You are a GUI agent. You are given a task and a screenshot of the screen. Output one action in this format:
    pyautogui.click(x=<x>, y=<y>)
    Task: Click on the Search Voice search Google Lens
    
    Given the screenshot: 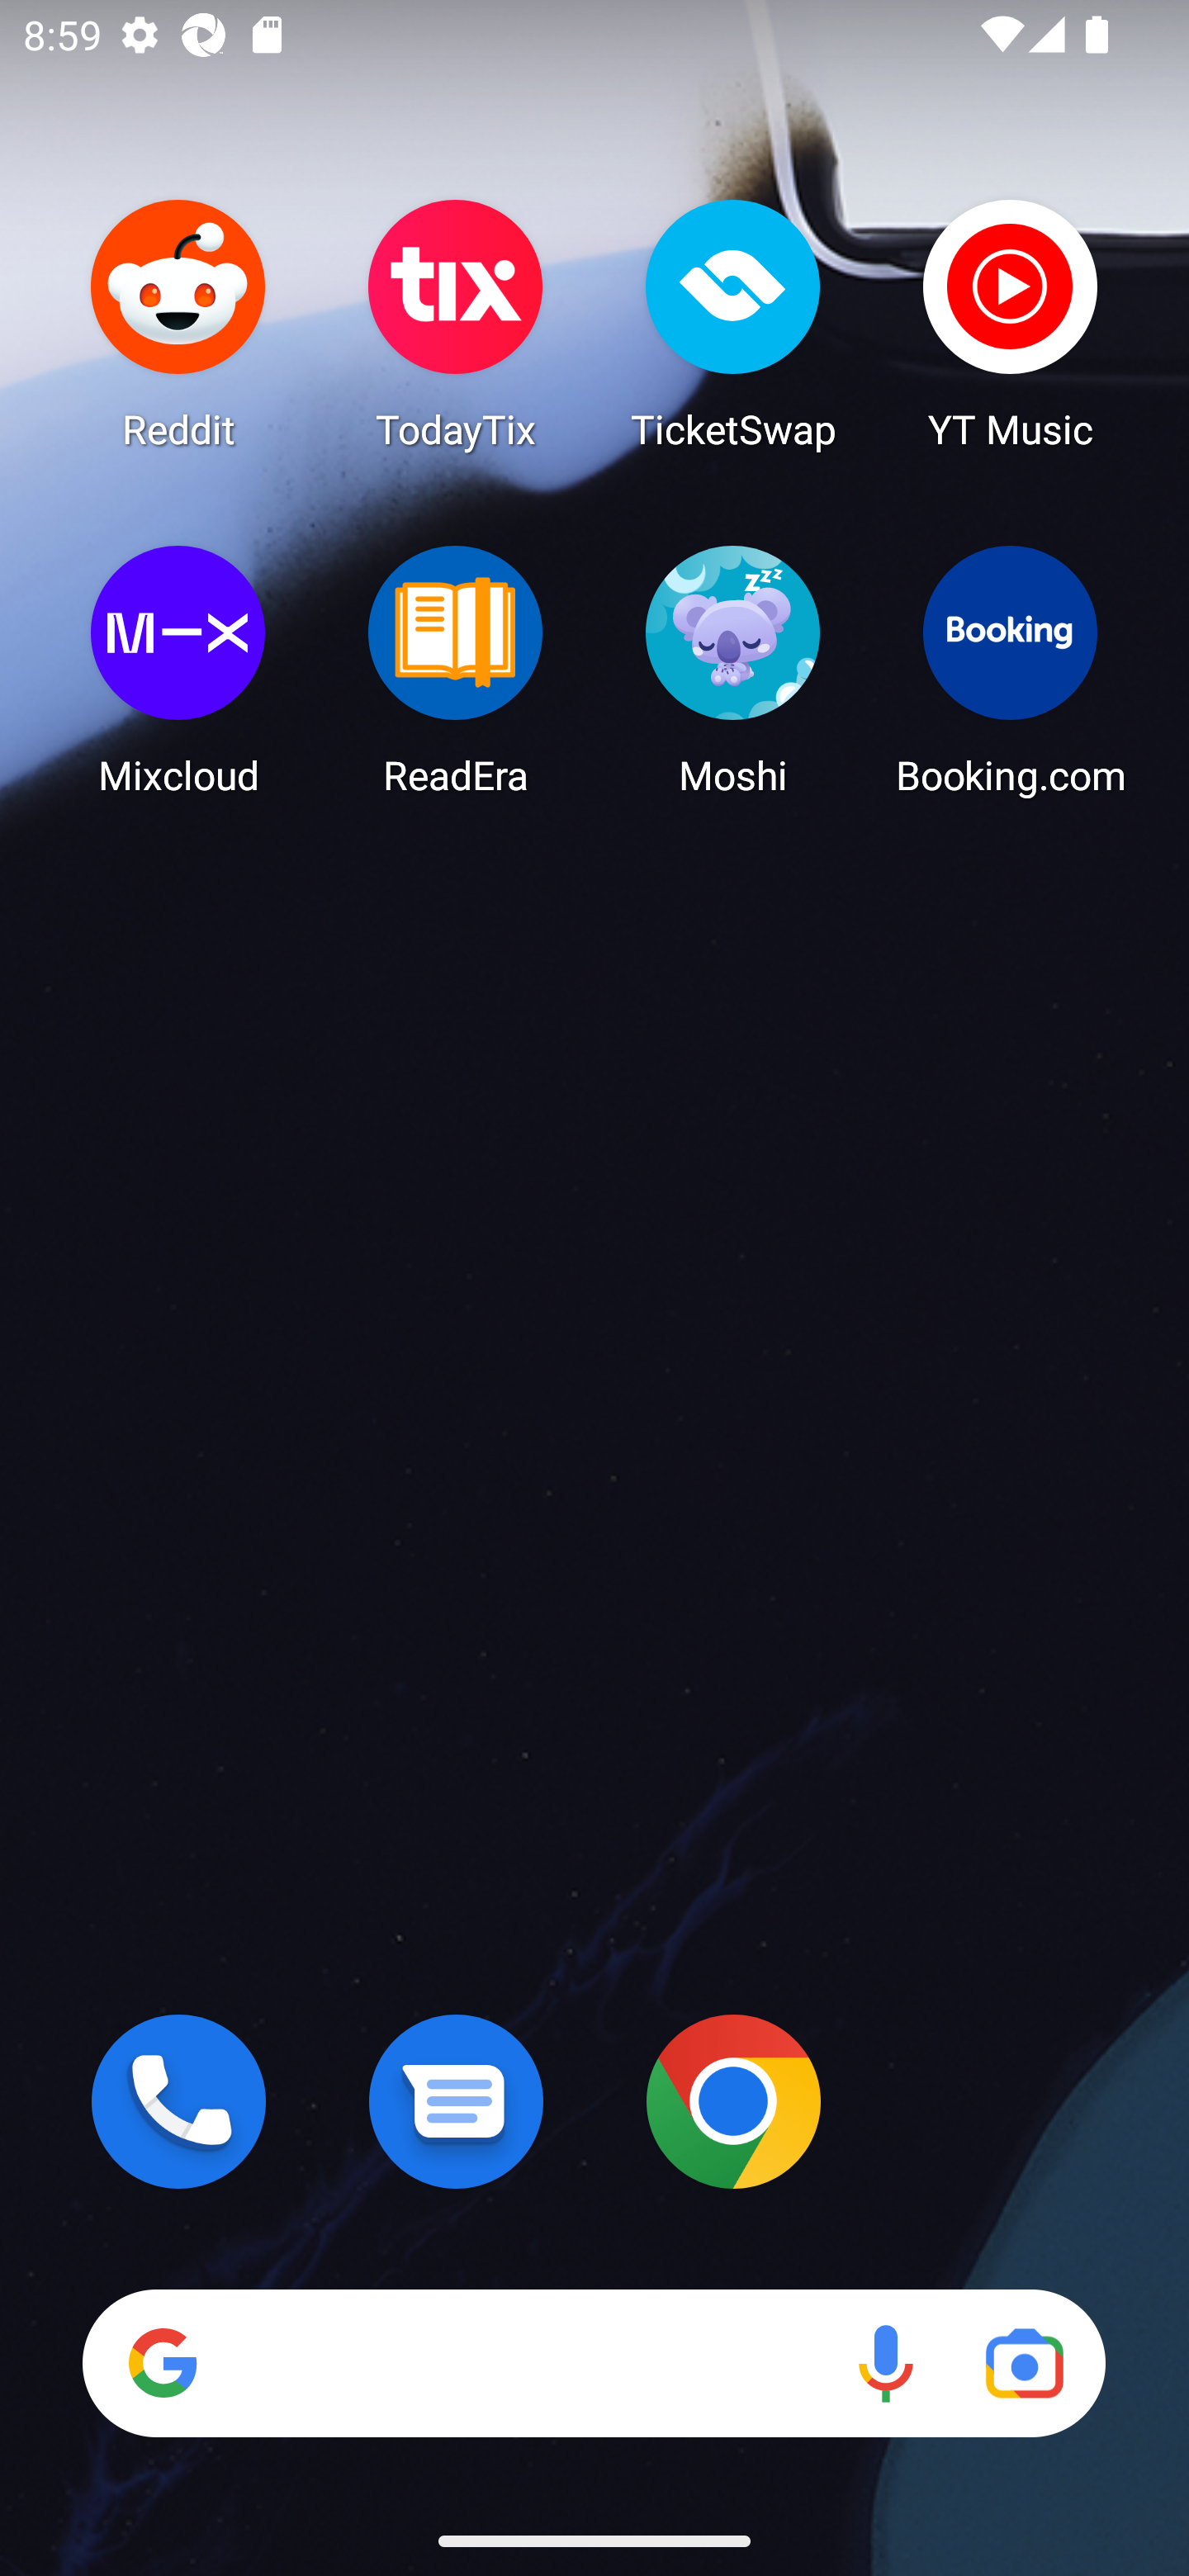 What is the action you would take?
    pyautogui.click(x=594, y=2363)
    